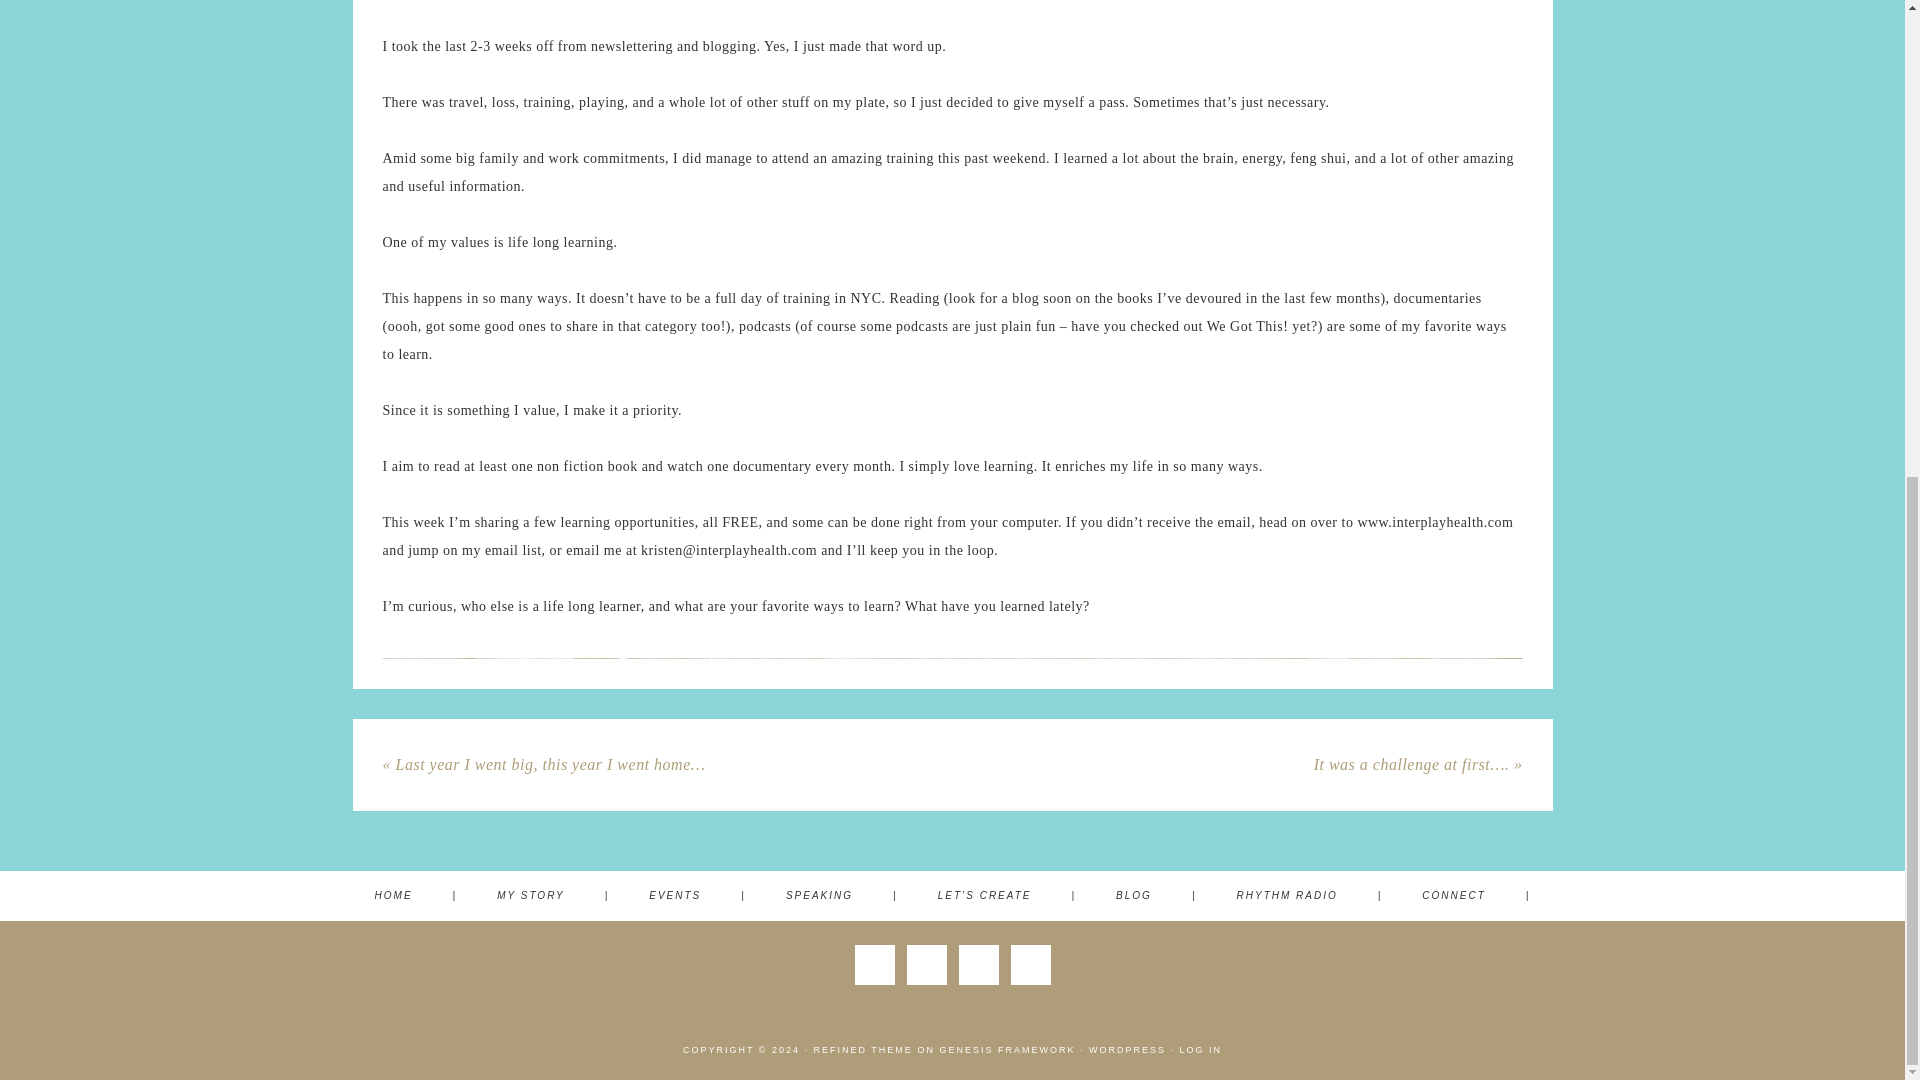  What do you see at coordinates (1310, 896) in the screenshot?
I see `RHYTHM RADIO` at bounding box center [1310, 896].